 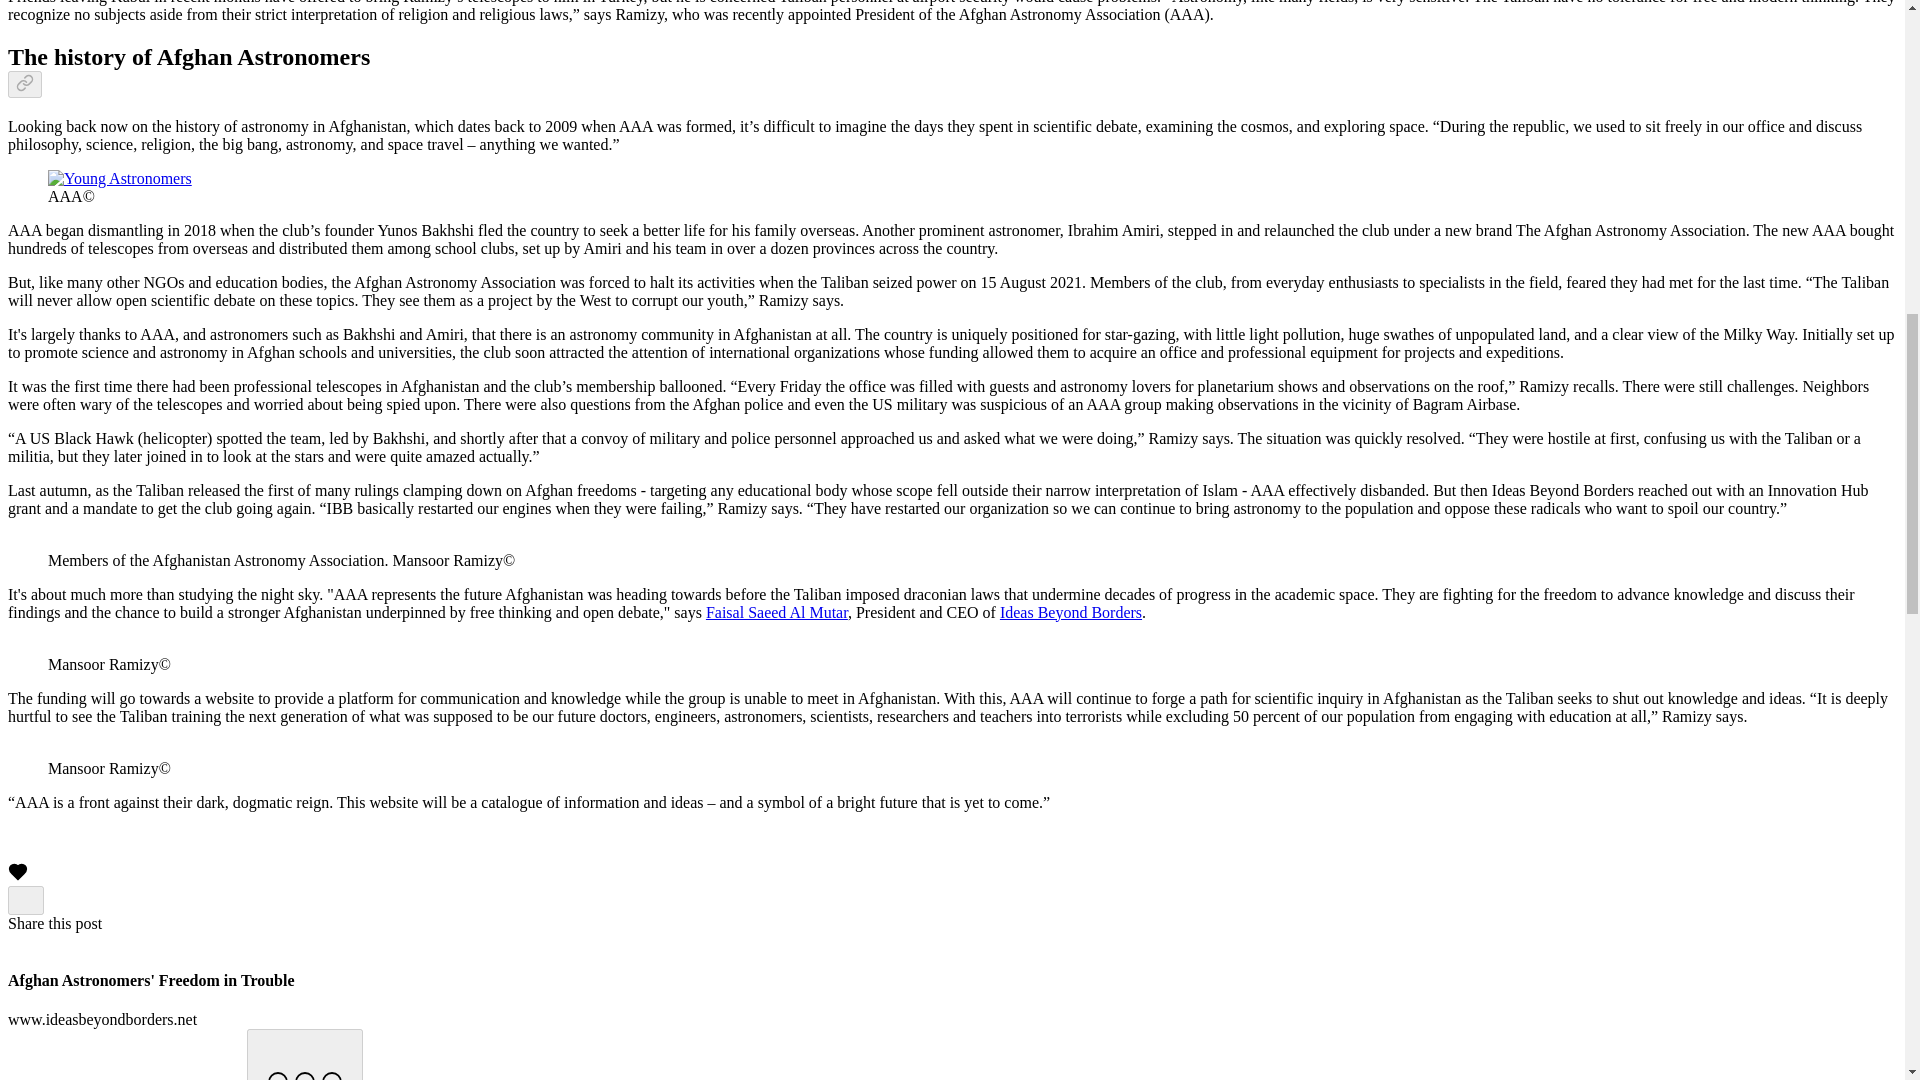 I want to click on Ideas Beyond Borders, so click(x=1071, y=612).